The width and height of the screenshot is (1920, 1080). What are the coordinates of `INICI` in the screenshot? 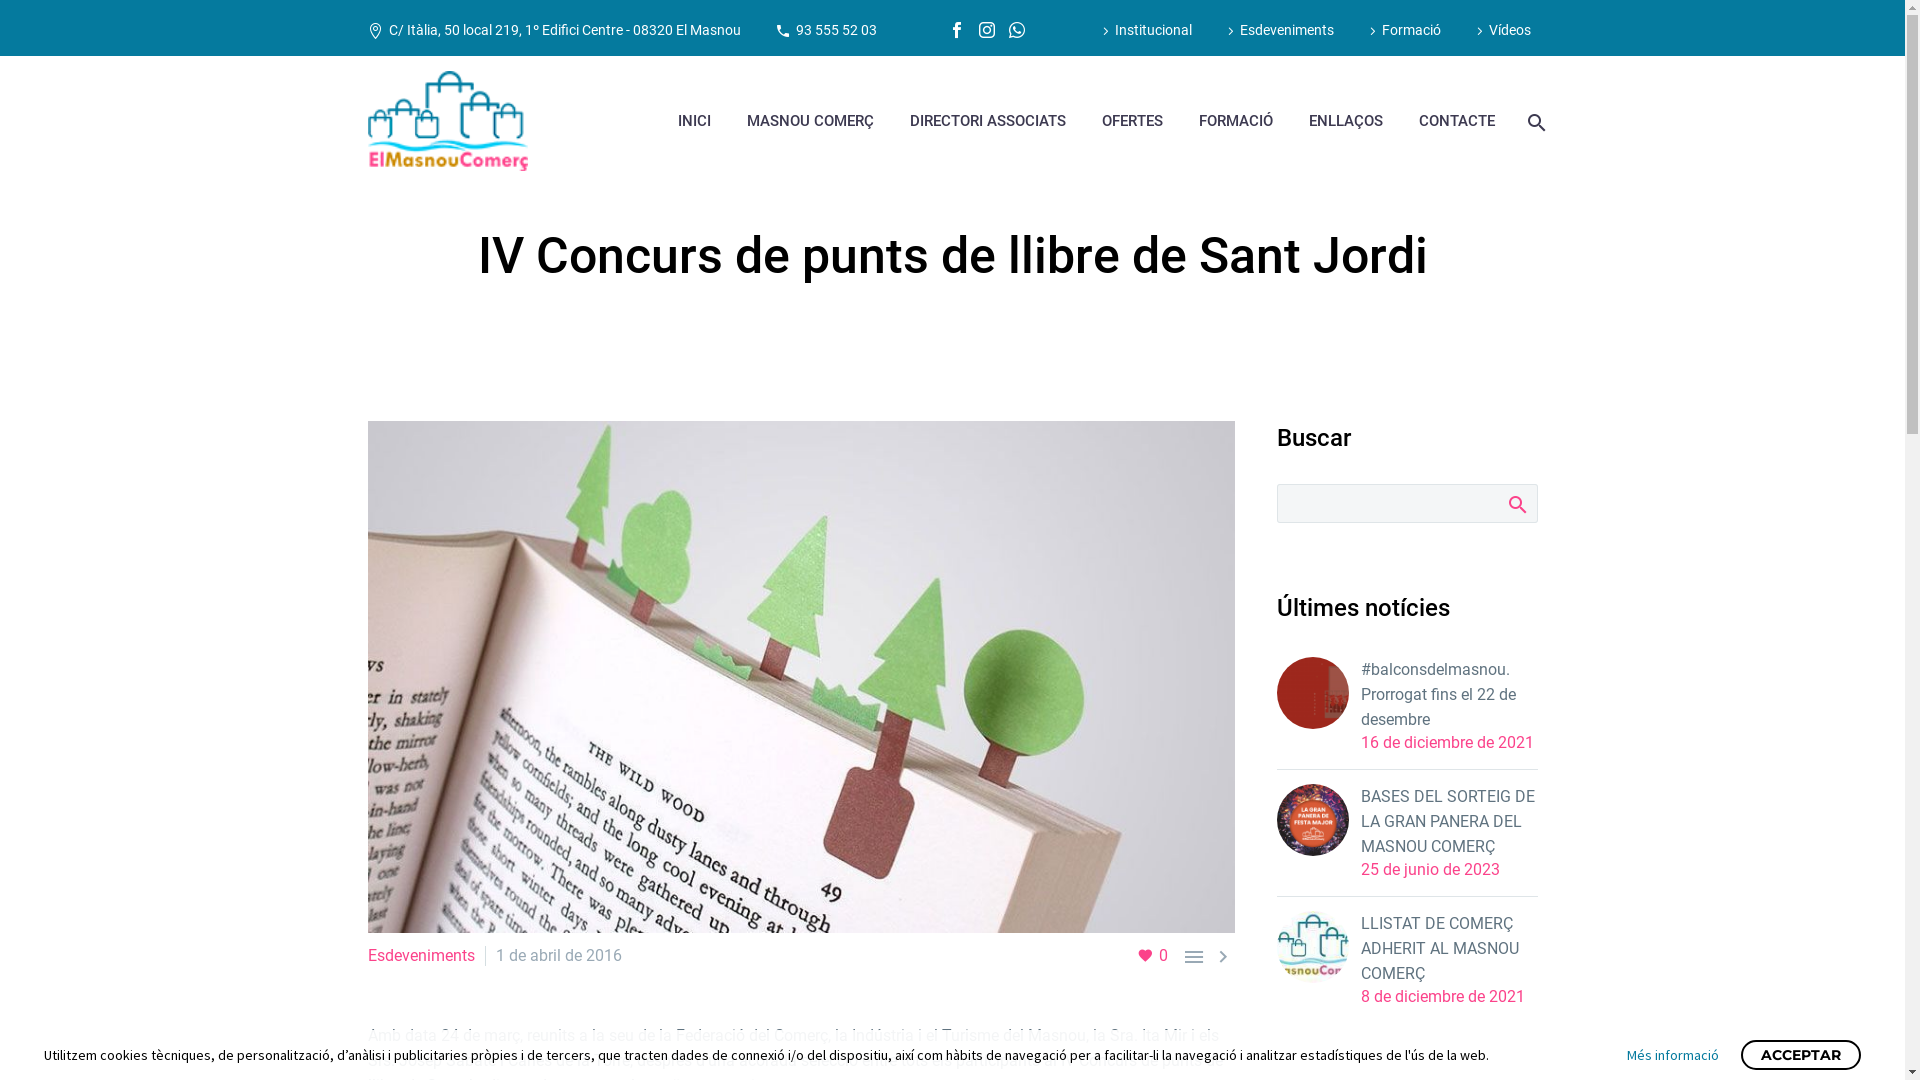 It's located at (694, 120).